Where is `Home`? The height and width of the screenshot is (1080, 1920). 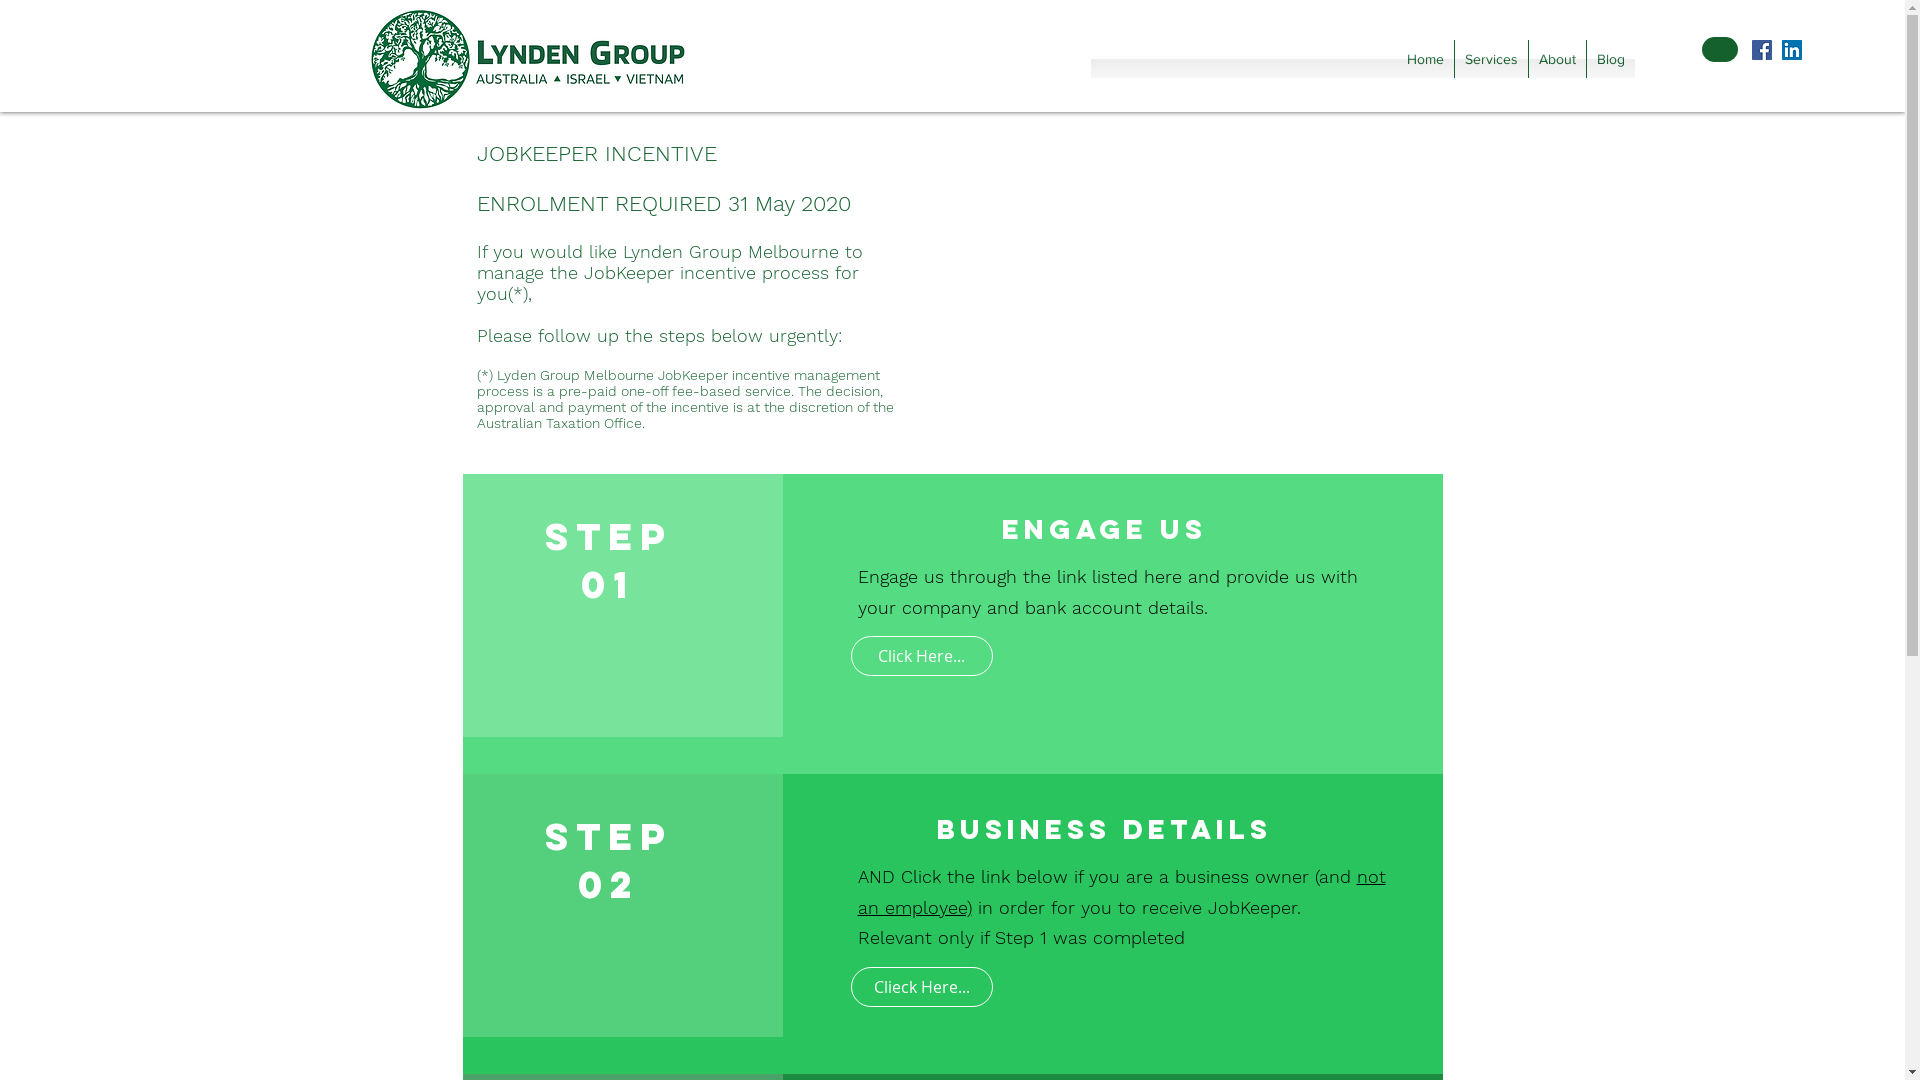
Home is located at coordinates (1426, 58).